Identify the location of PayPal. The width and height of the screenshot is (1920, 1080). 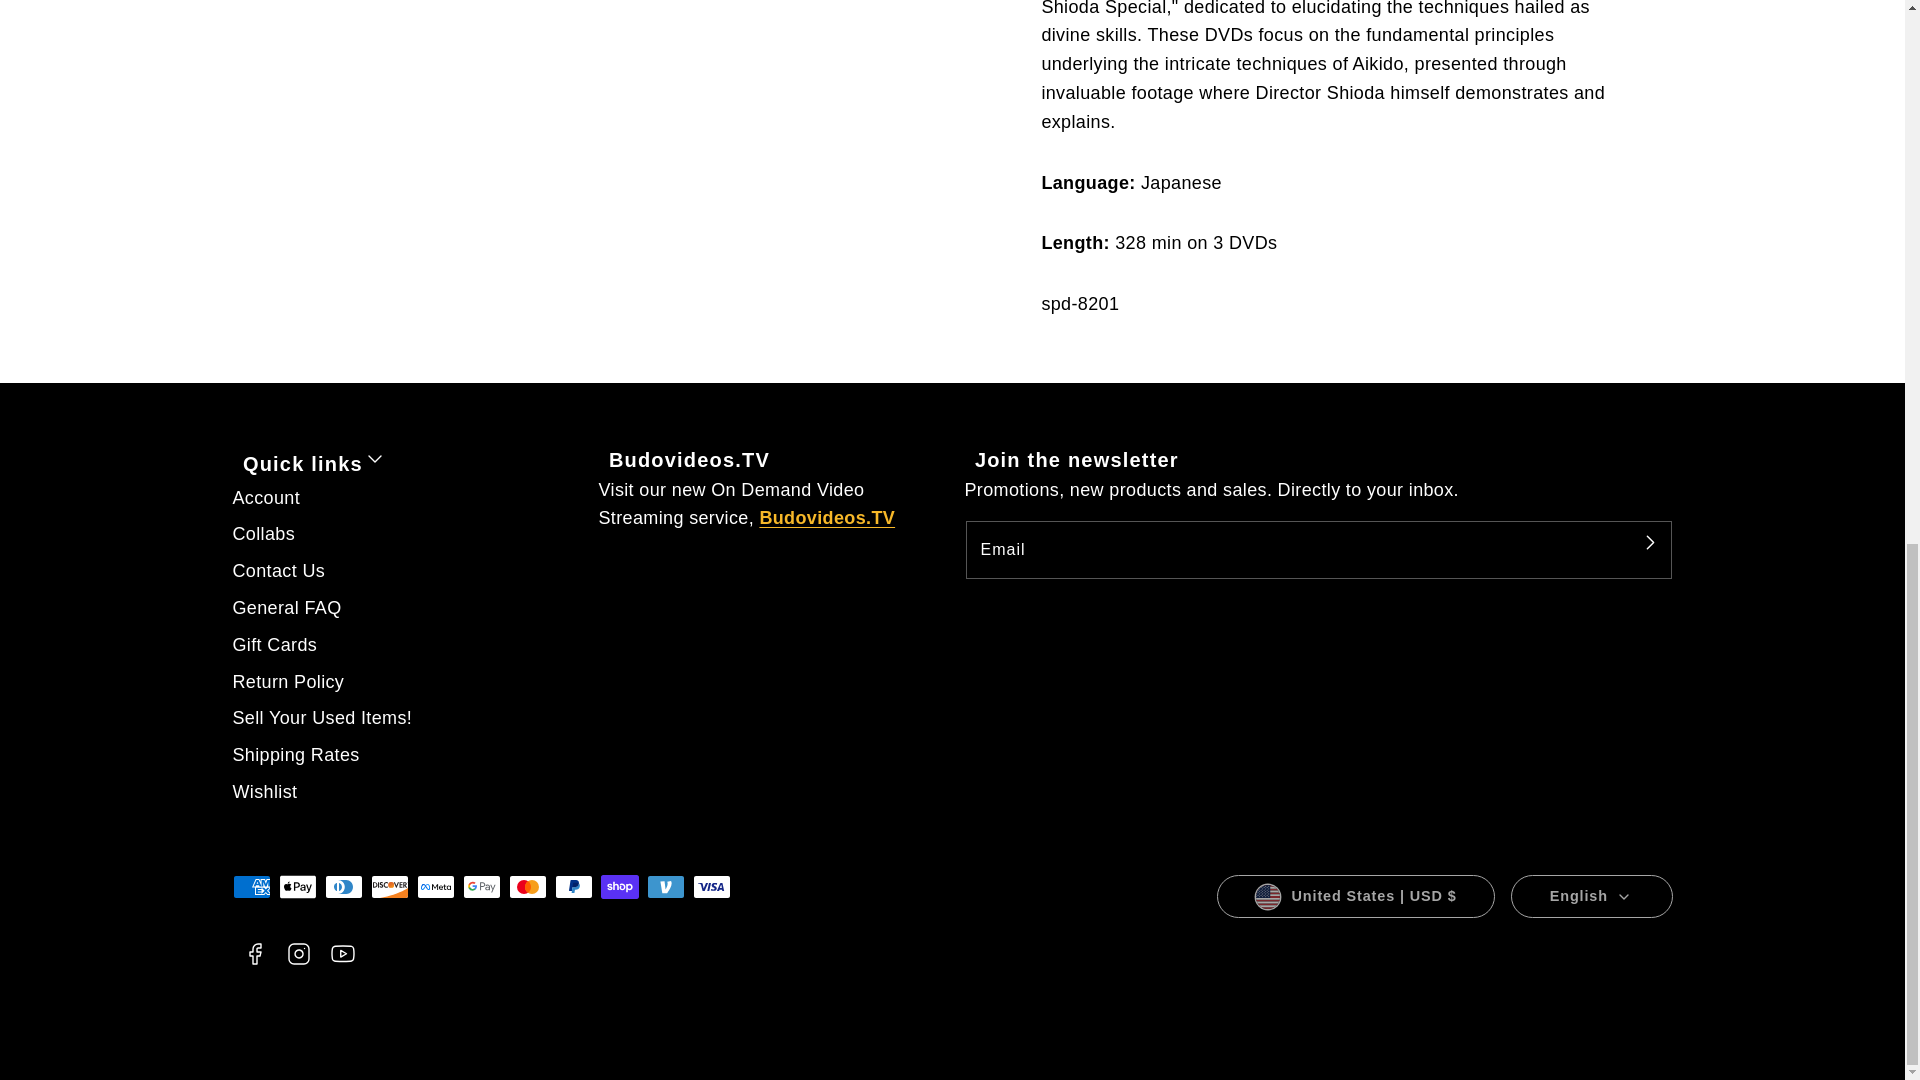
(572, 886).